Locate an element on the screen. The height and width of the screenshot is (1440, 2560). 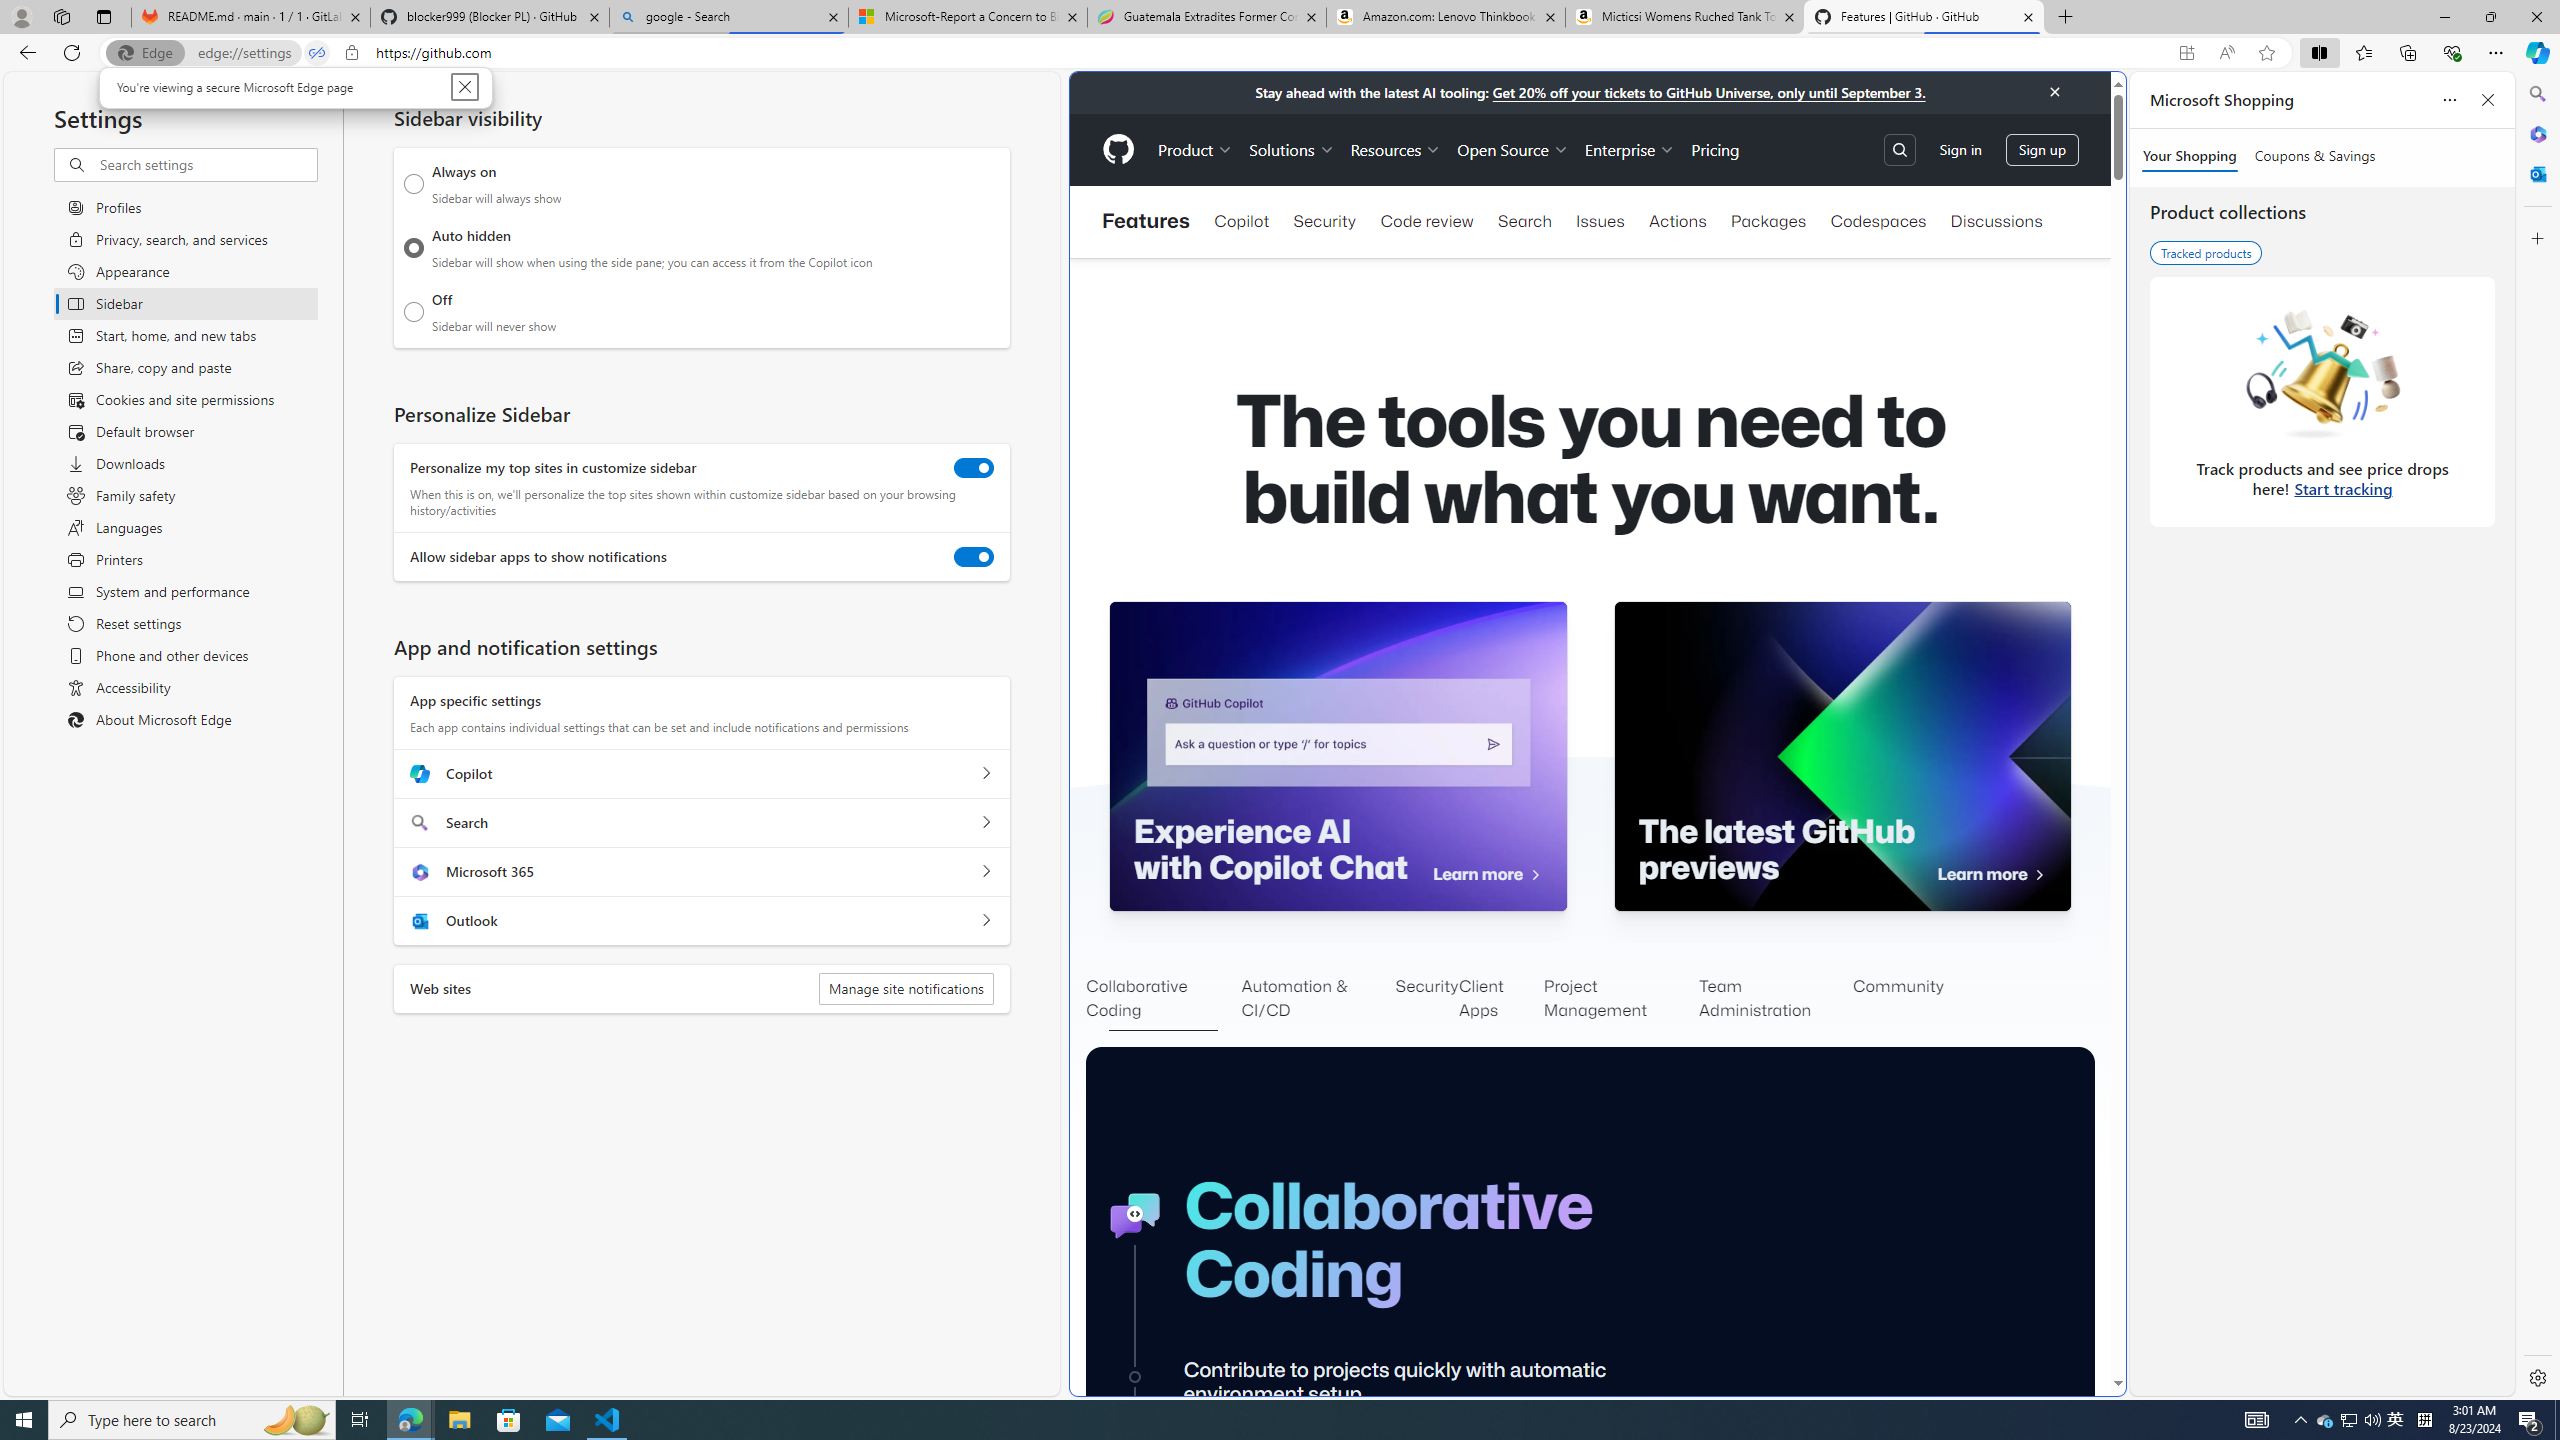
Search highlights icon opens search home window is located at coordinates (296, 1420).